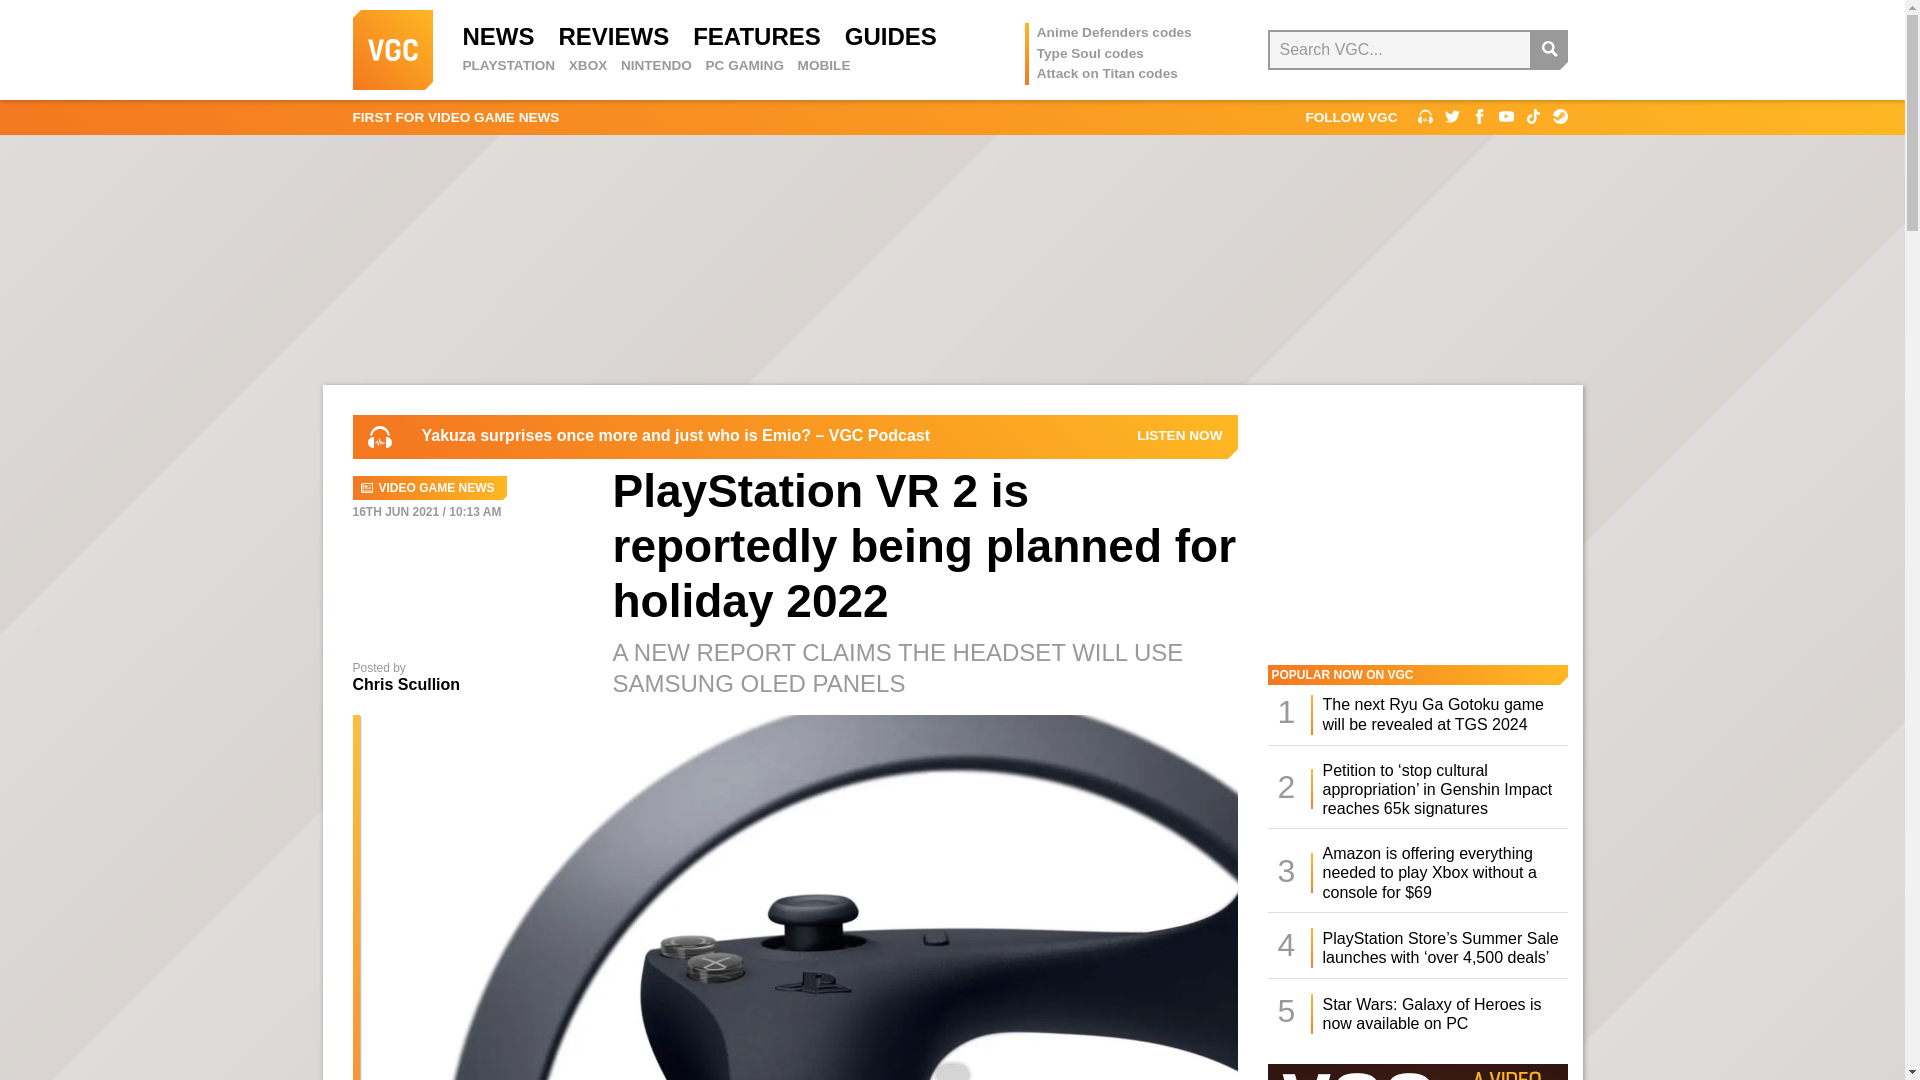 The height and width of the screenshot is (1080, 1920). Describe the element at coordinates (1090, 53) in the screenshot. I see `Type Soul codes` at that location.